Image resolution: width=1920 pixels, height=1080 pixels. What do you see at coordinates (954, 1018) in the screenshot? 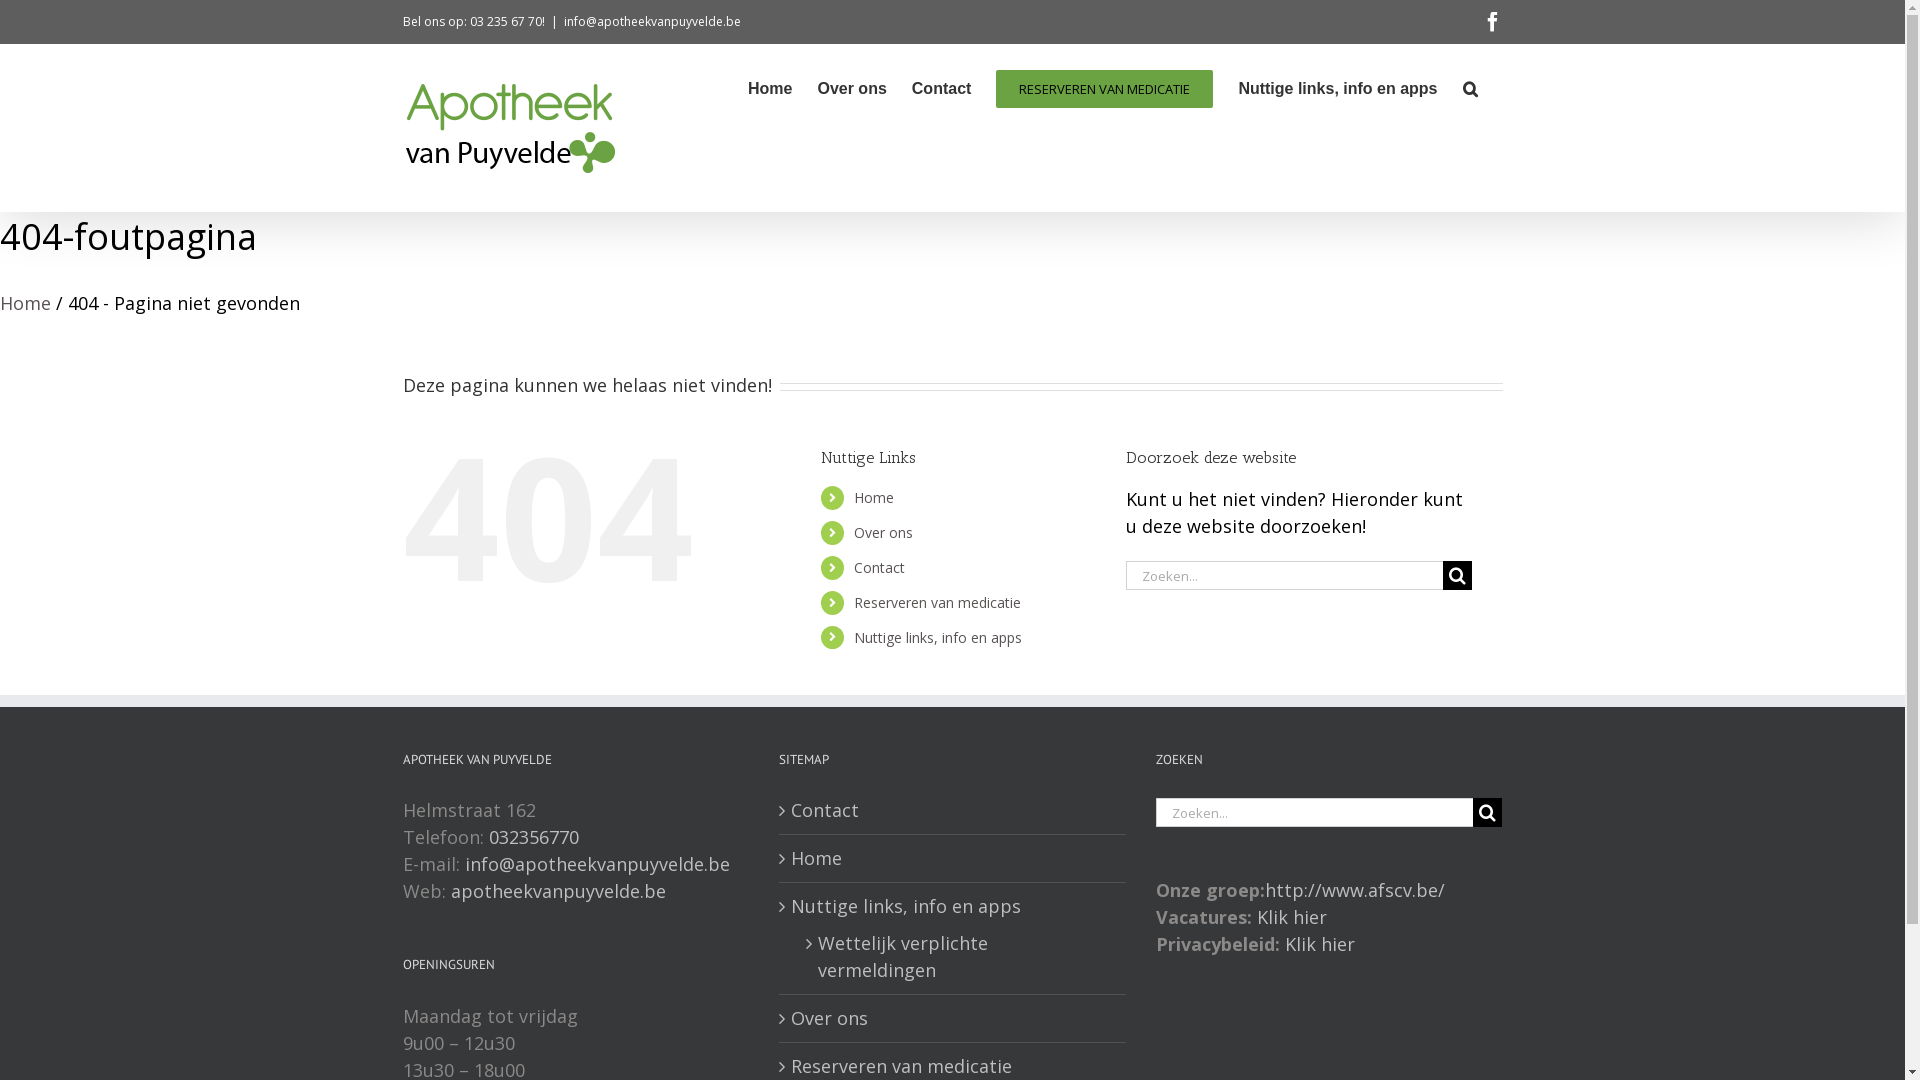
I see `Over ons` at bounding box center [954, 1018].